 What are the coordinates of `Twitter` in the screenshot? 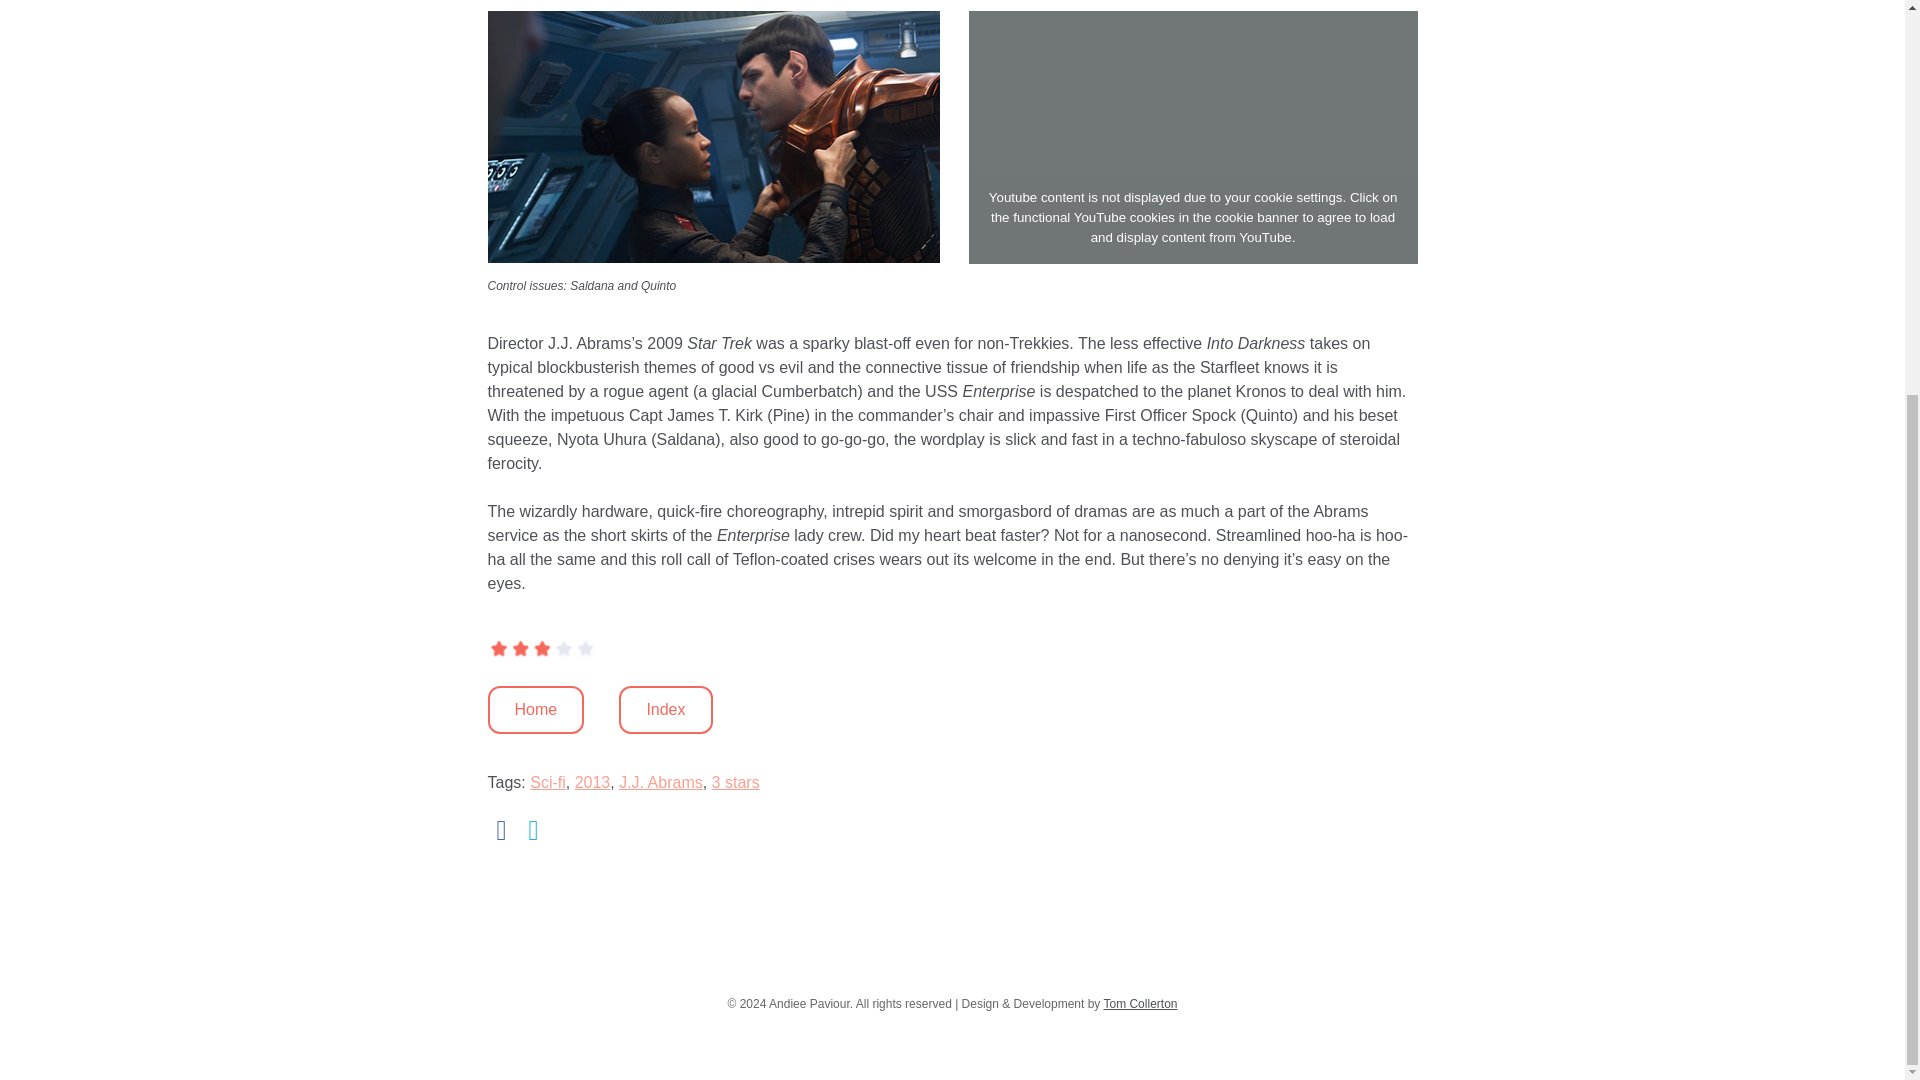 It's located at (534, 830).